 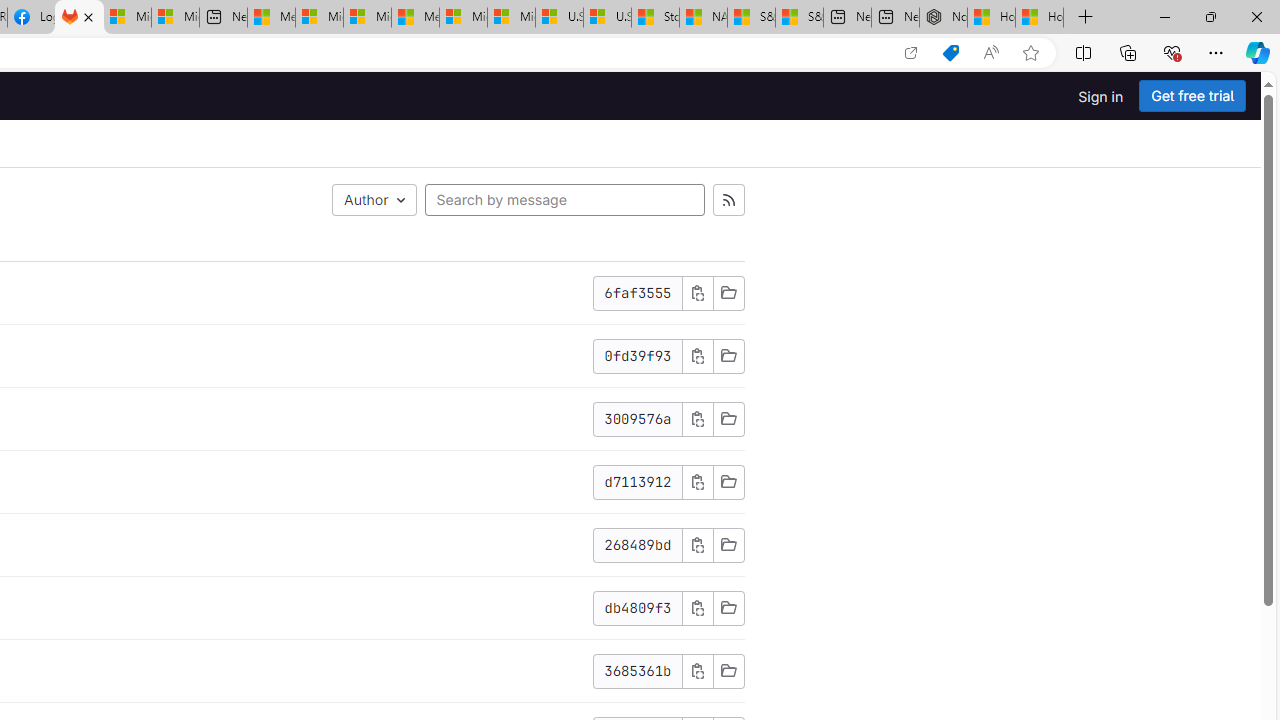 What do you see at coordinates (1040, 18) in the screenshot?
I see `How to Use a Monitor With Your Closed Laptop` at bounding box center [1040, 18].